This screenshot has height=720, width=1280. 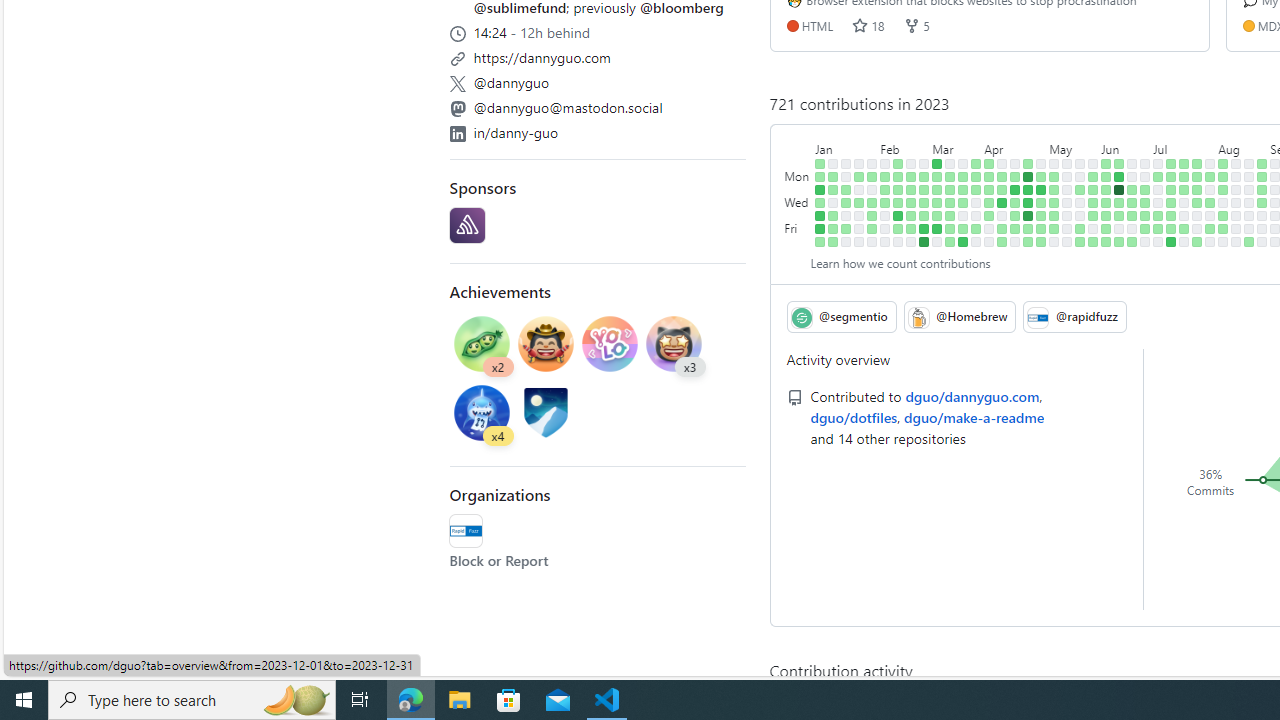 I want to click on No contributions on August 31st., so click(x=1262, y=216).